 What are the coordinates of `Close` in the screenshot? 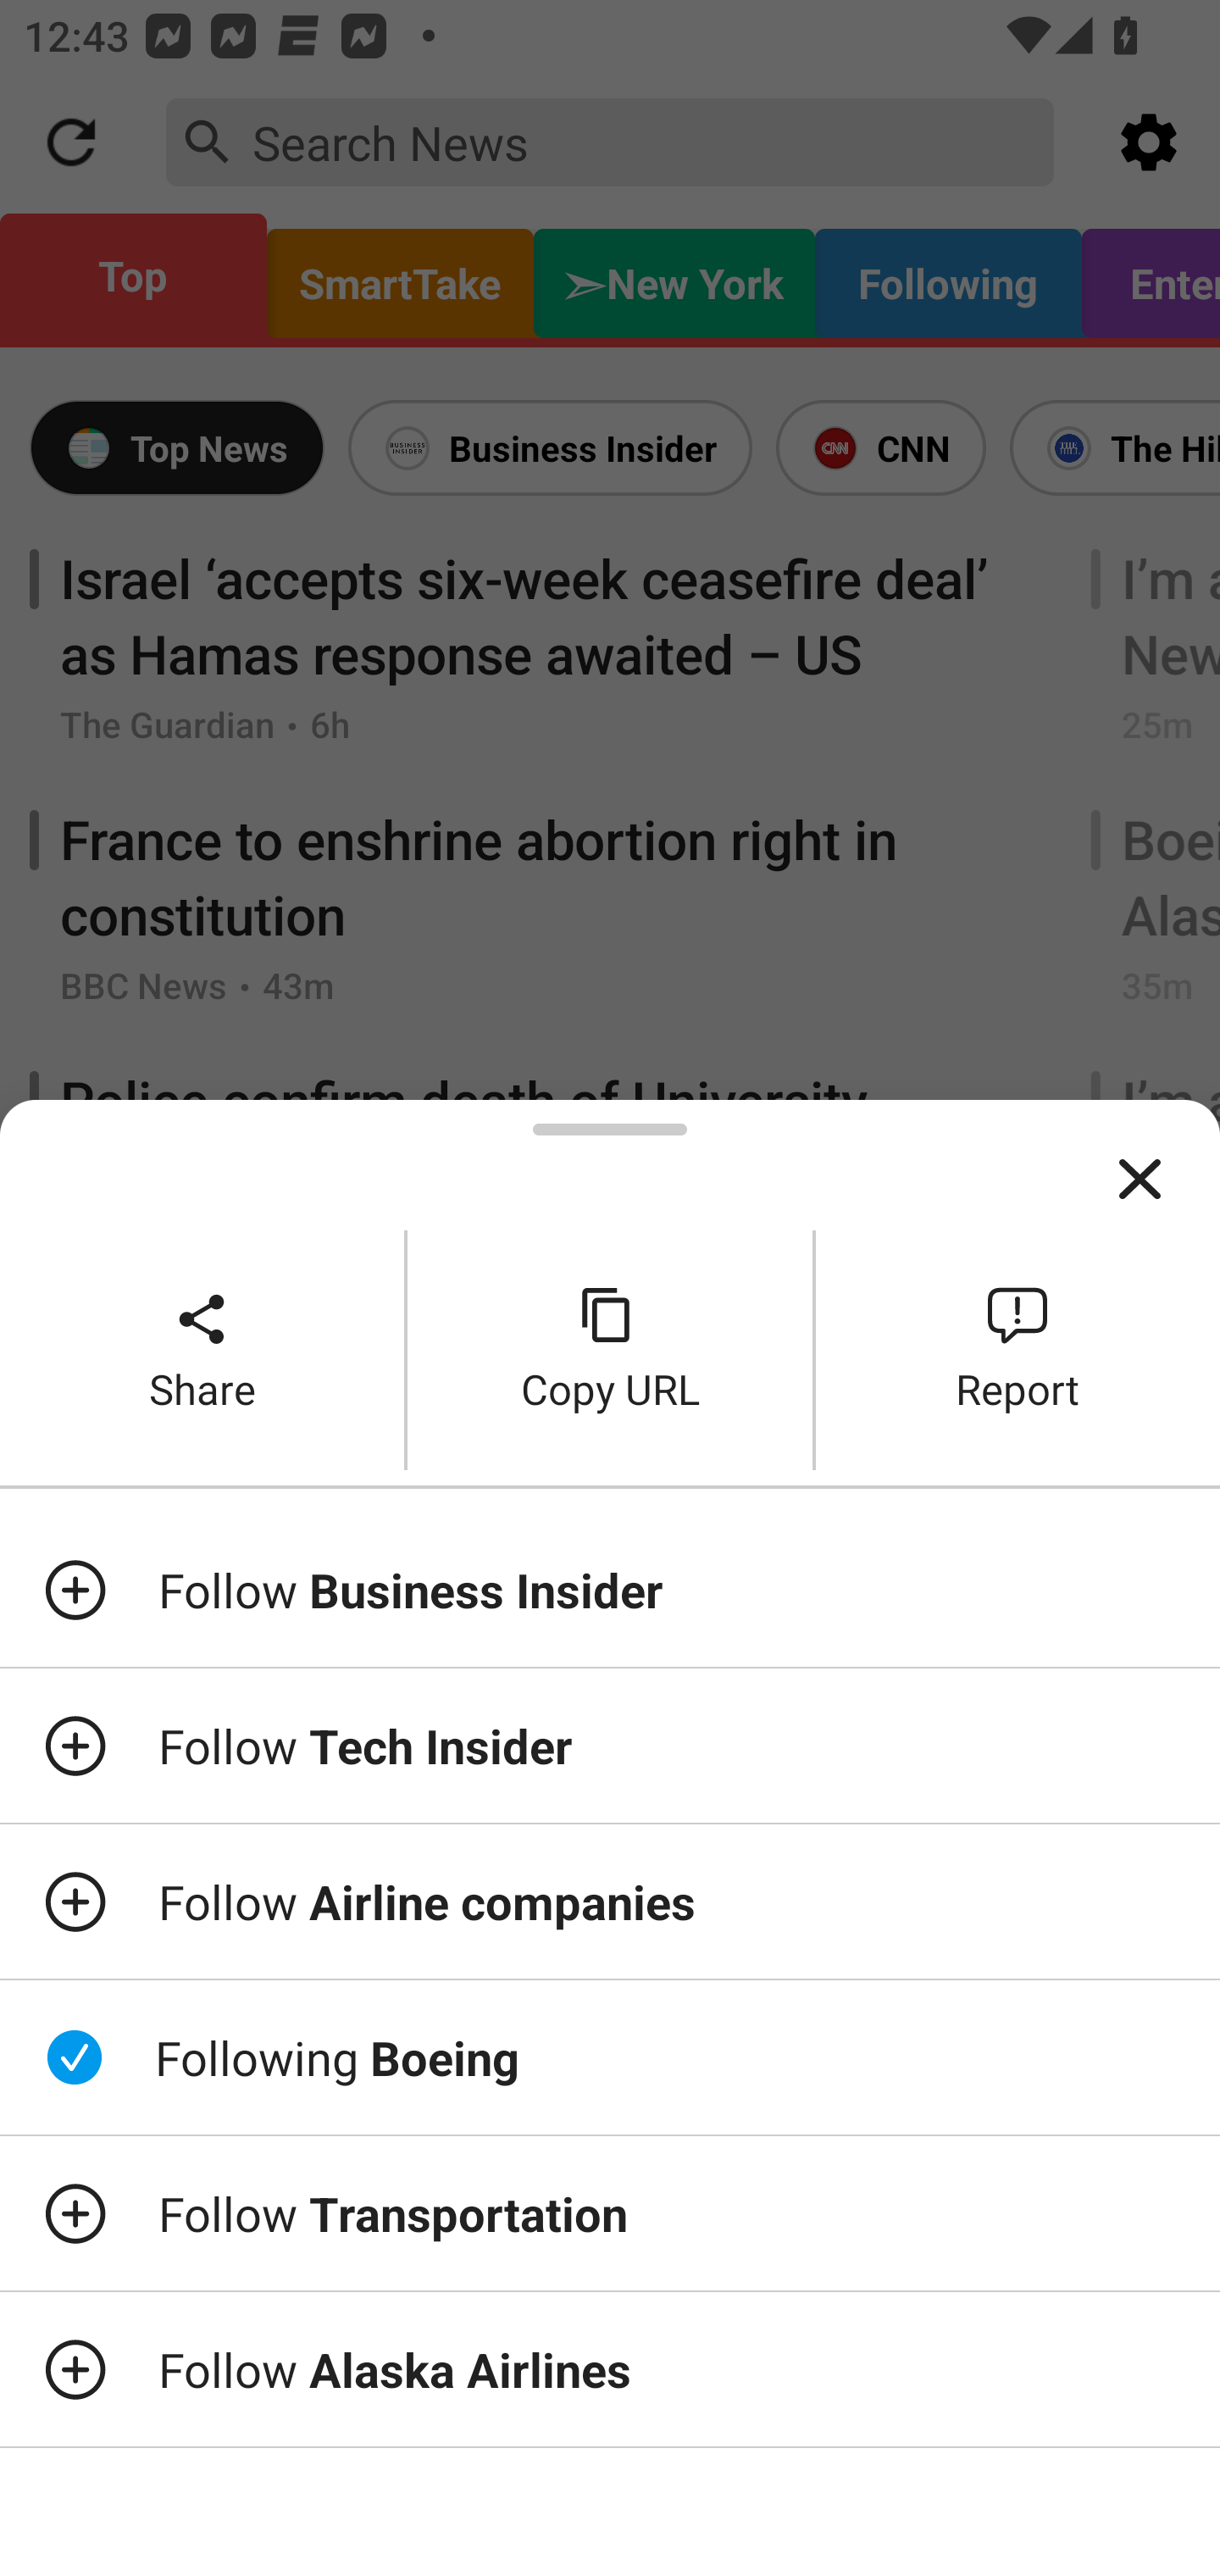 It's located at (1140, 1180).